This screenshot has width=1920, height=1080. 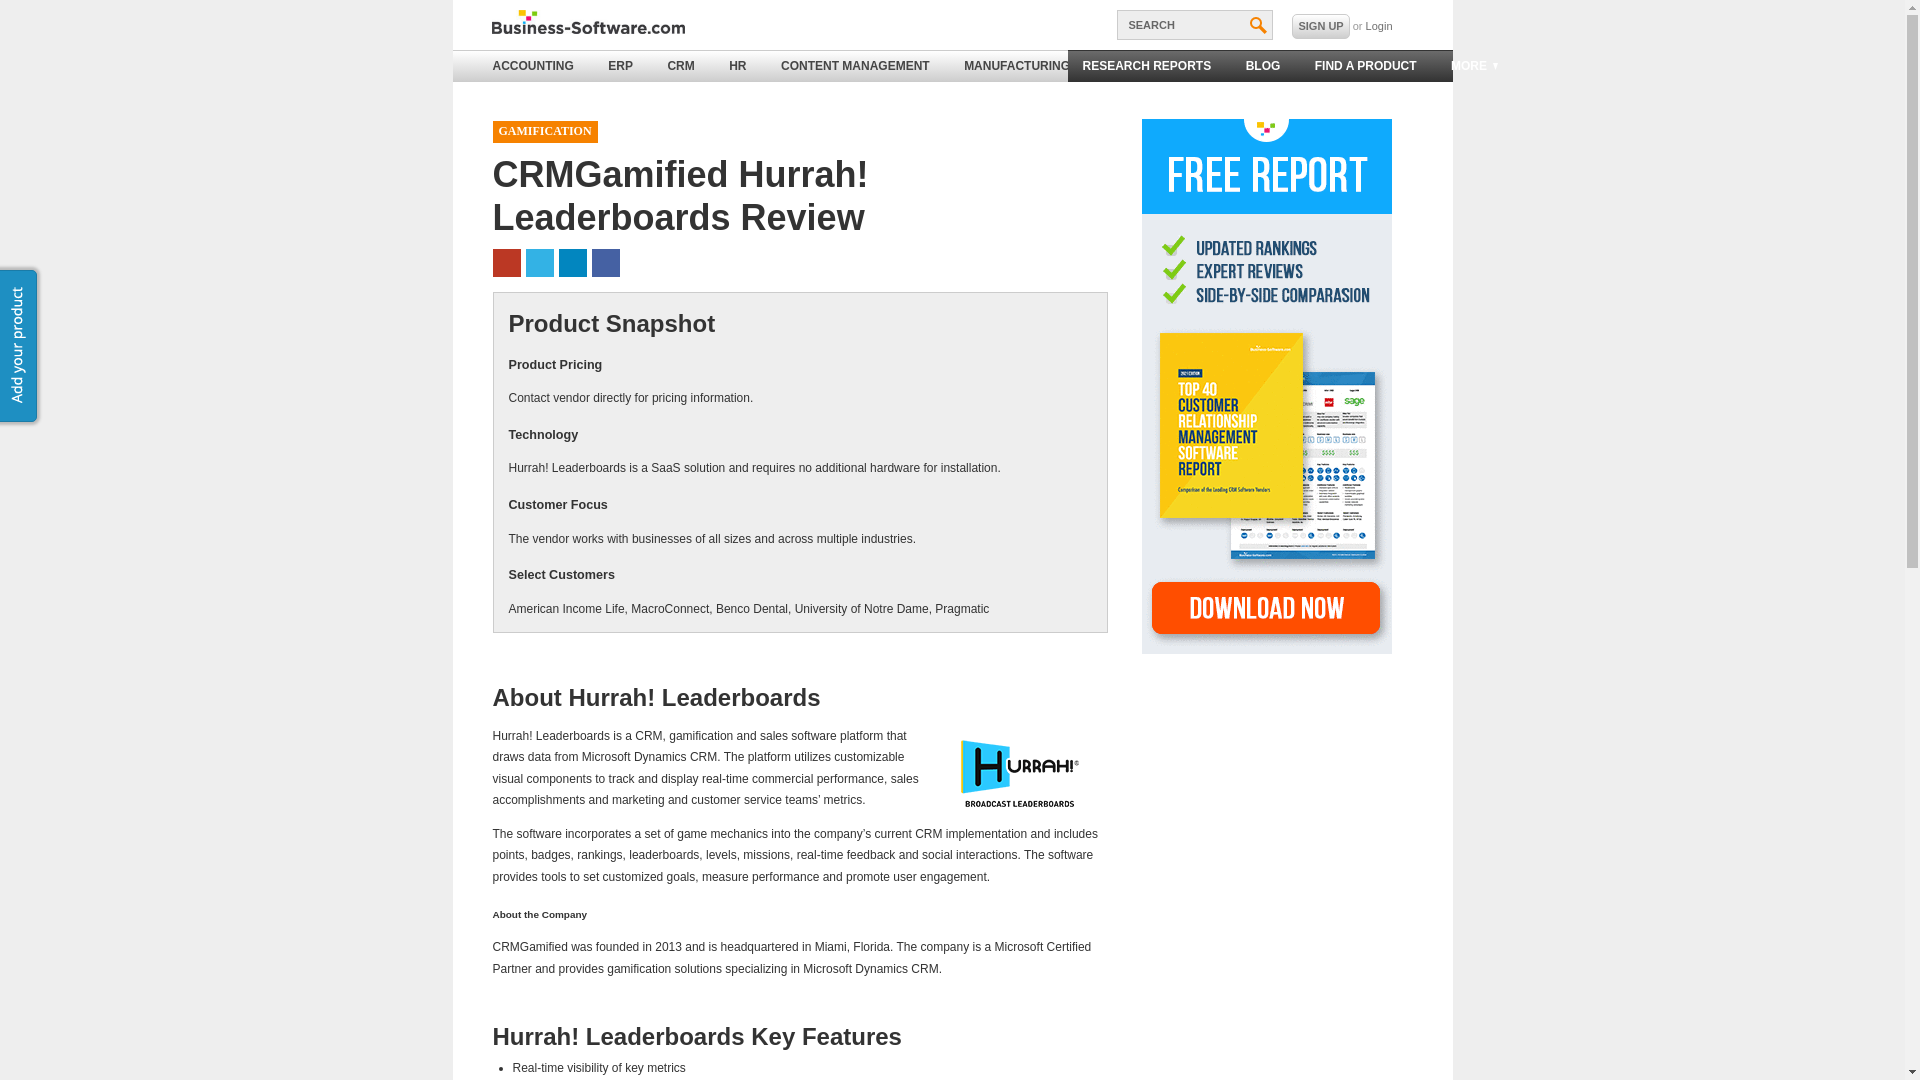 I want to click on SIGN UP, so click(x=1320, y=26).